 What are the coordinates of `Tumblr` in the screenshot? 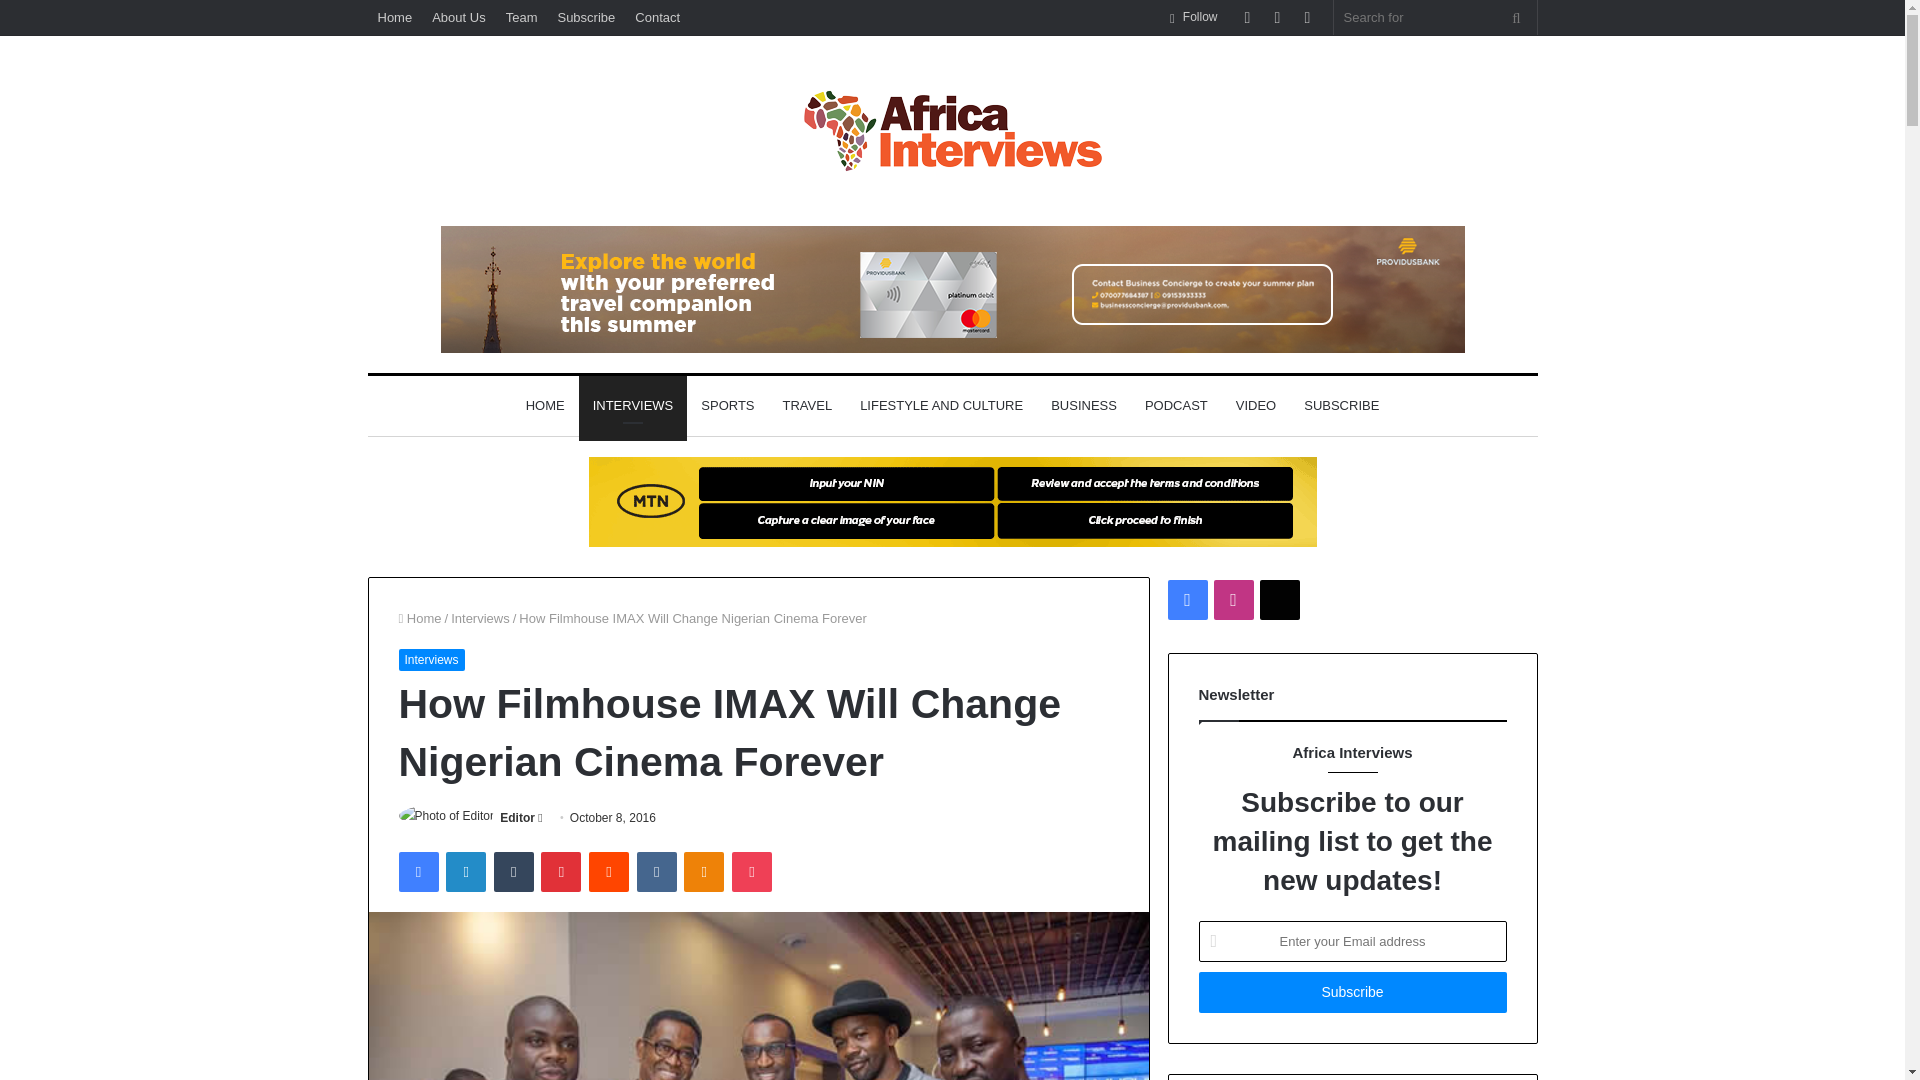 It's located at (513, 872).